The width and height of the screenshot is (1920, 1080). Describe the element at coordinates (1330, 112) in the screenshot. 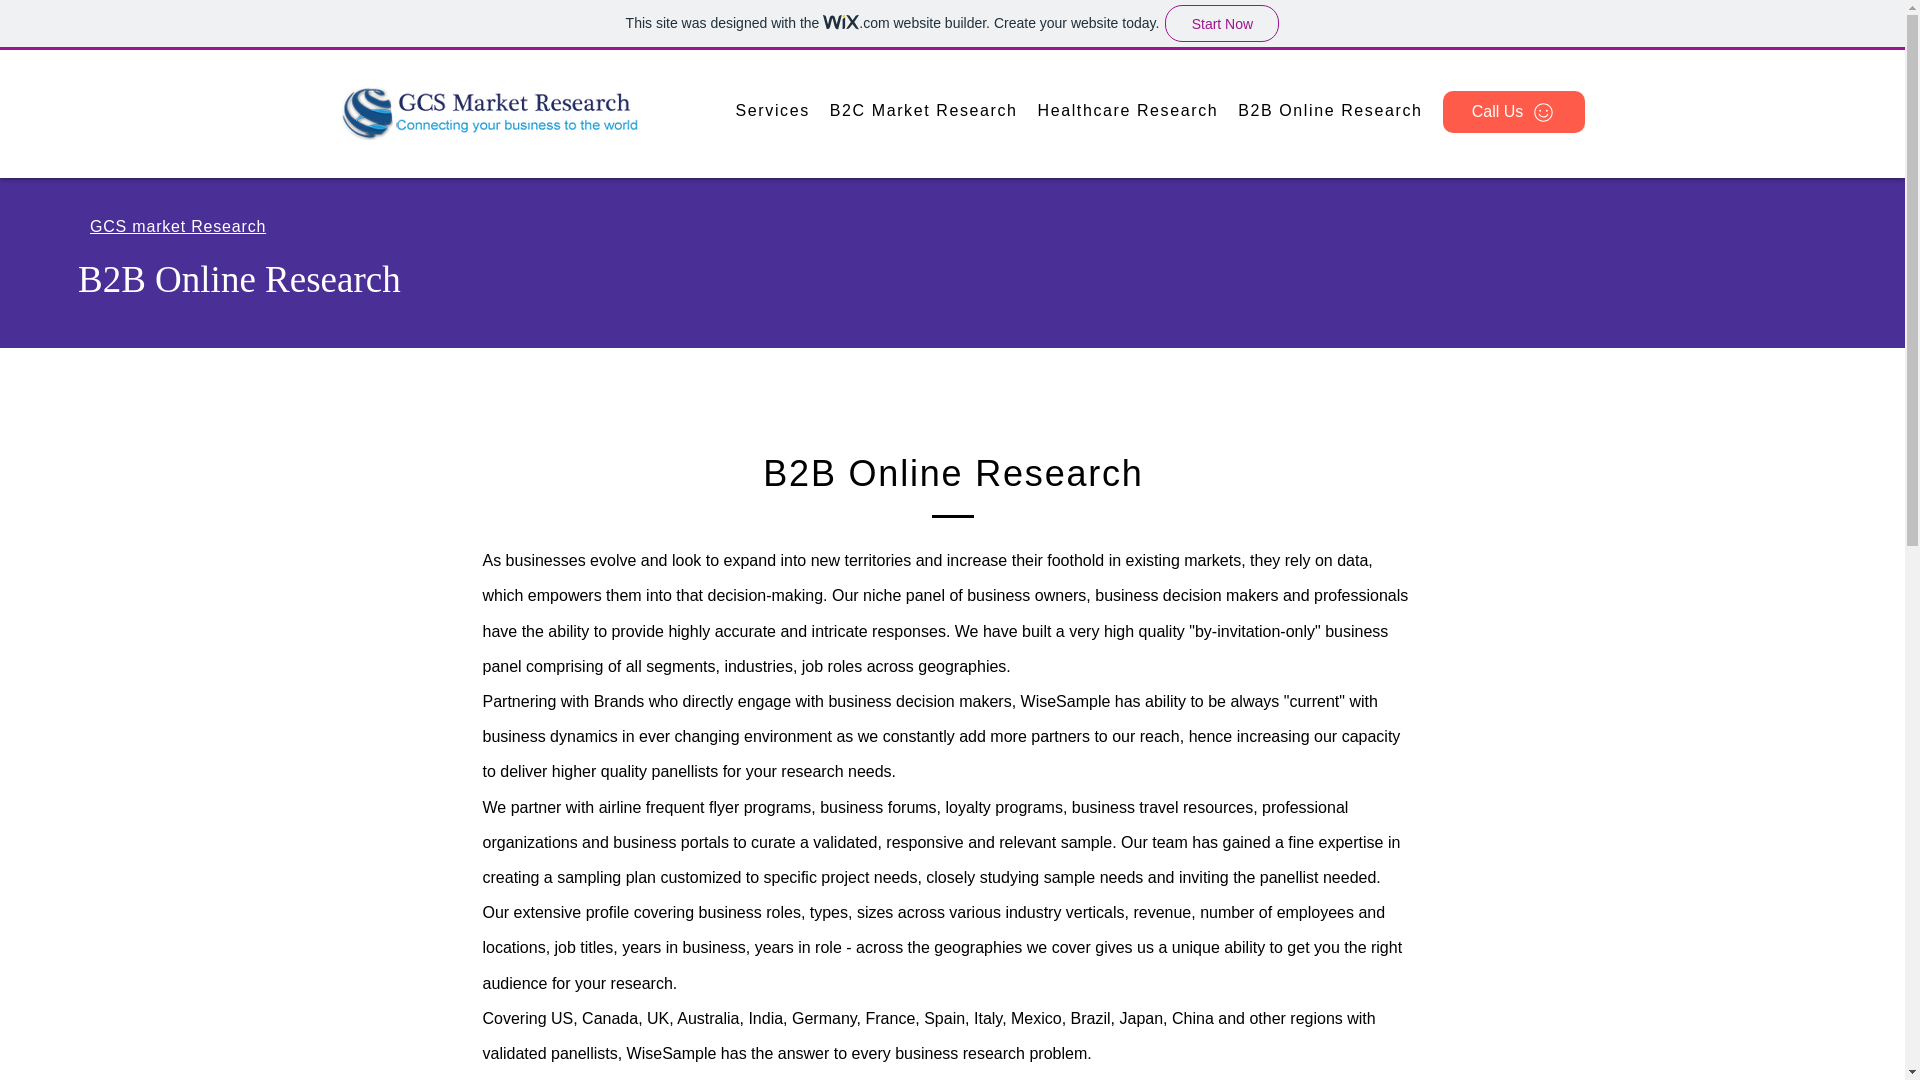

I see `B2B Online Research` at that location.